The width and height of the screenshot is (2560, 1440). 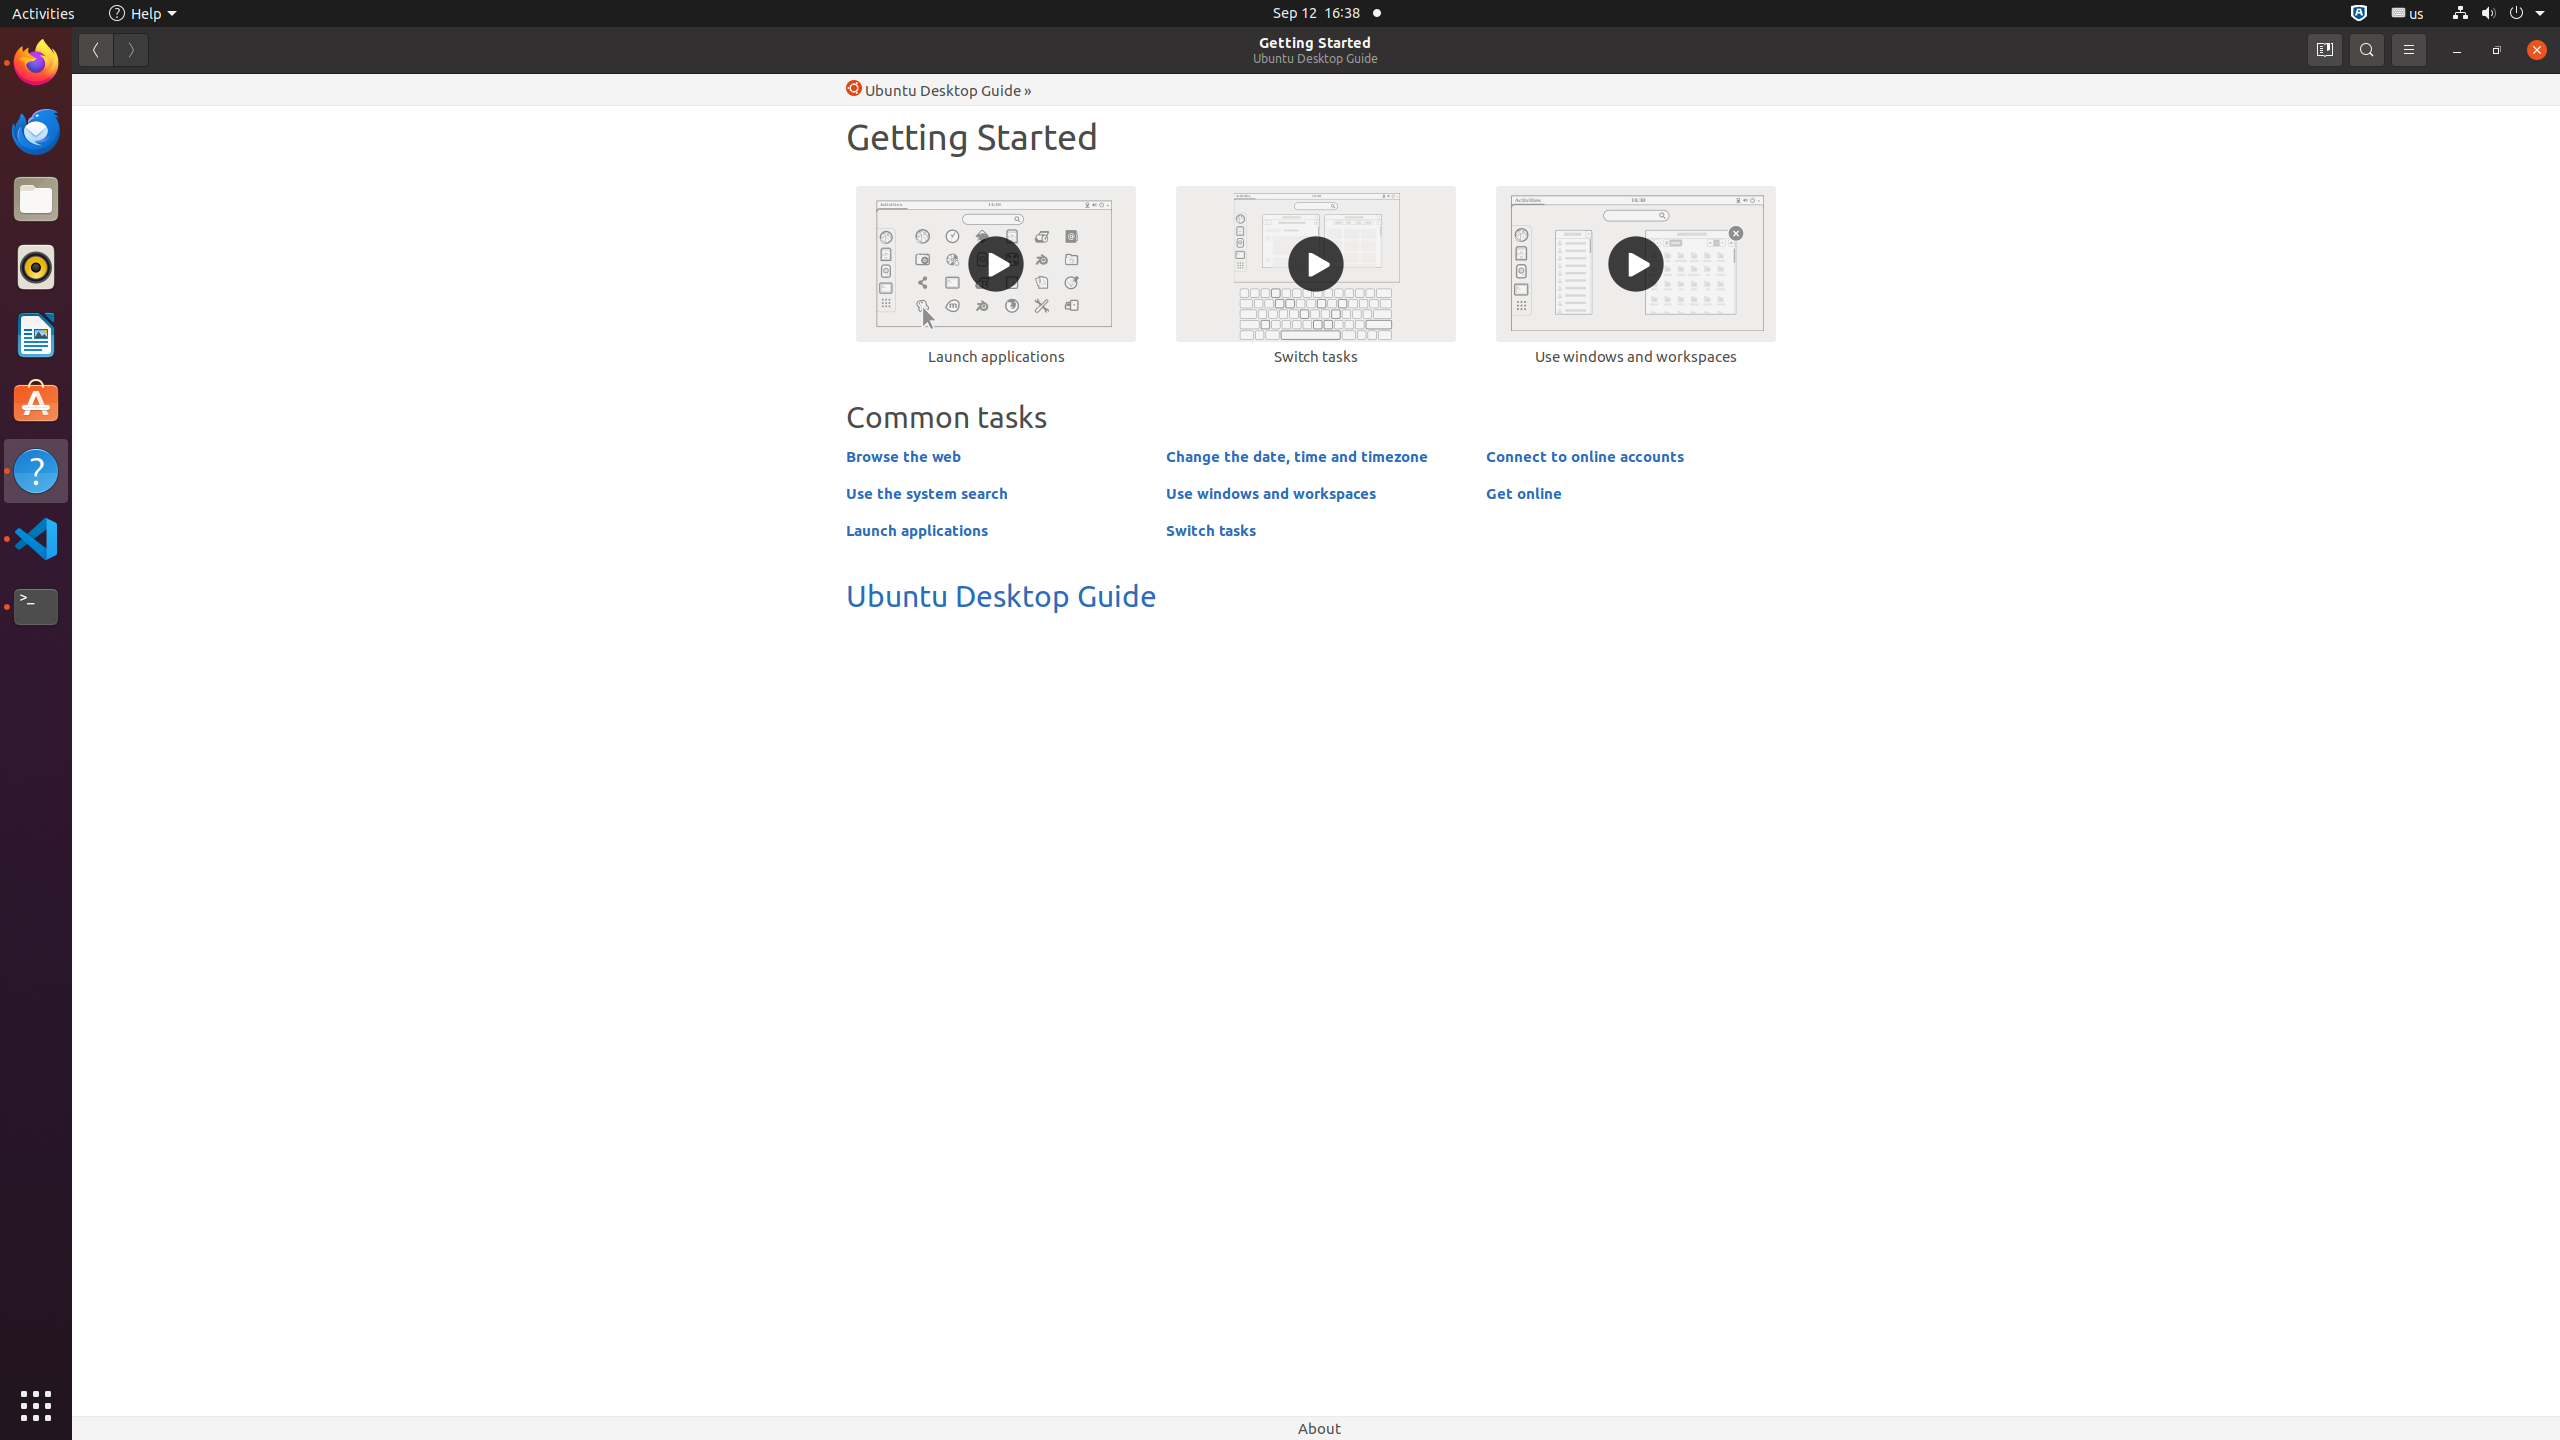 I want to click on Ubuntu Desktop Guide, so click(x=1316, y=58).